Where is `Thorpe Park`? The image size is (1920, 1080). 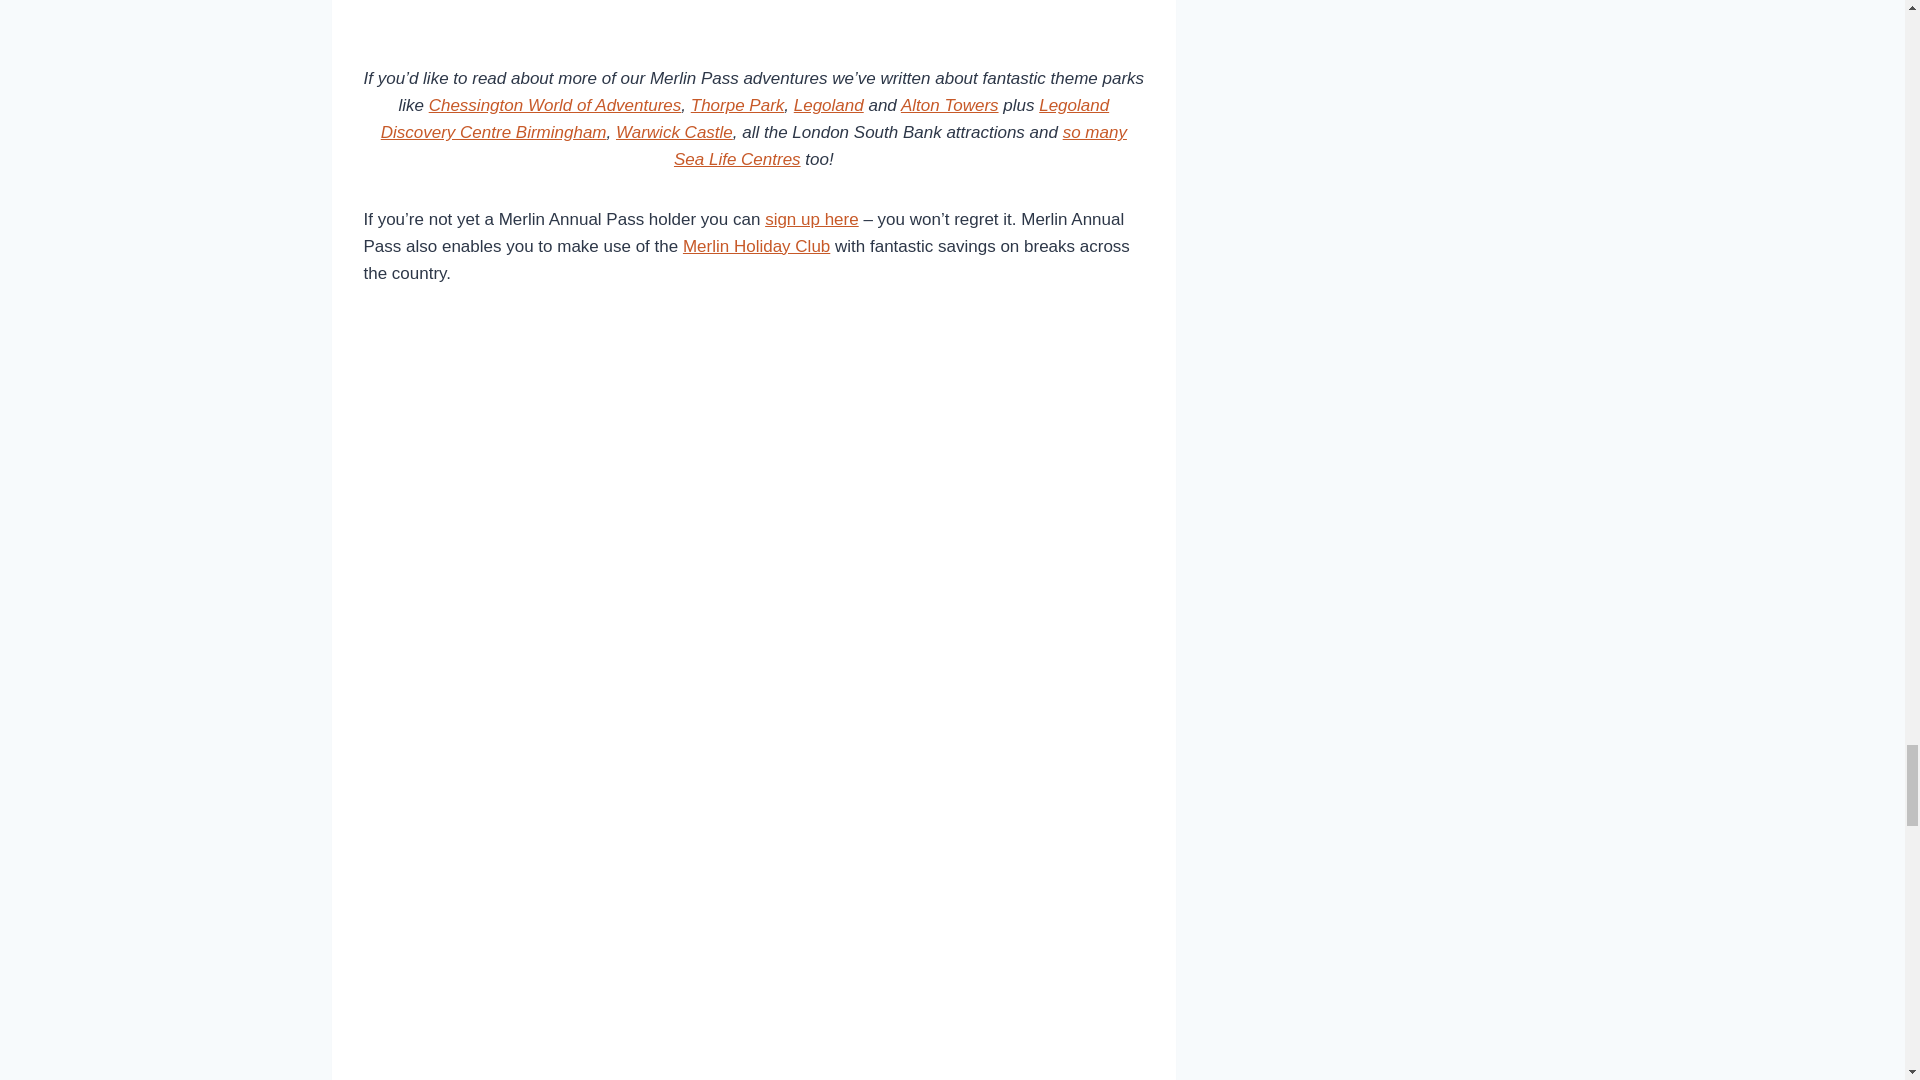 Thorpe Park is located at coordinates (738, 105).